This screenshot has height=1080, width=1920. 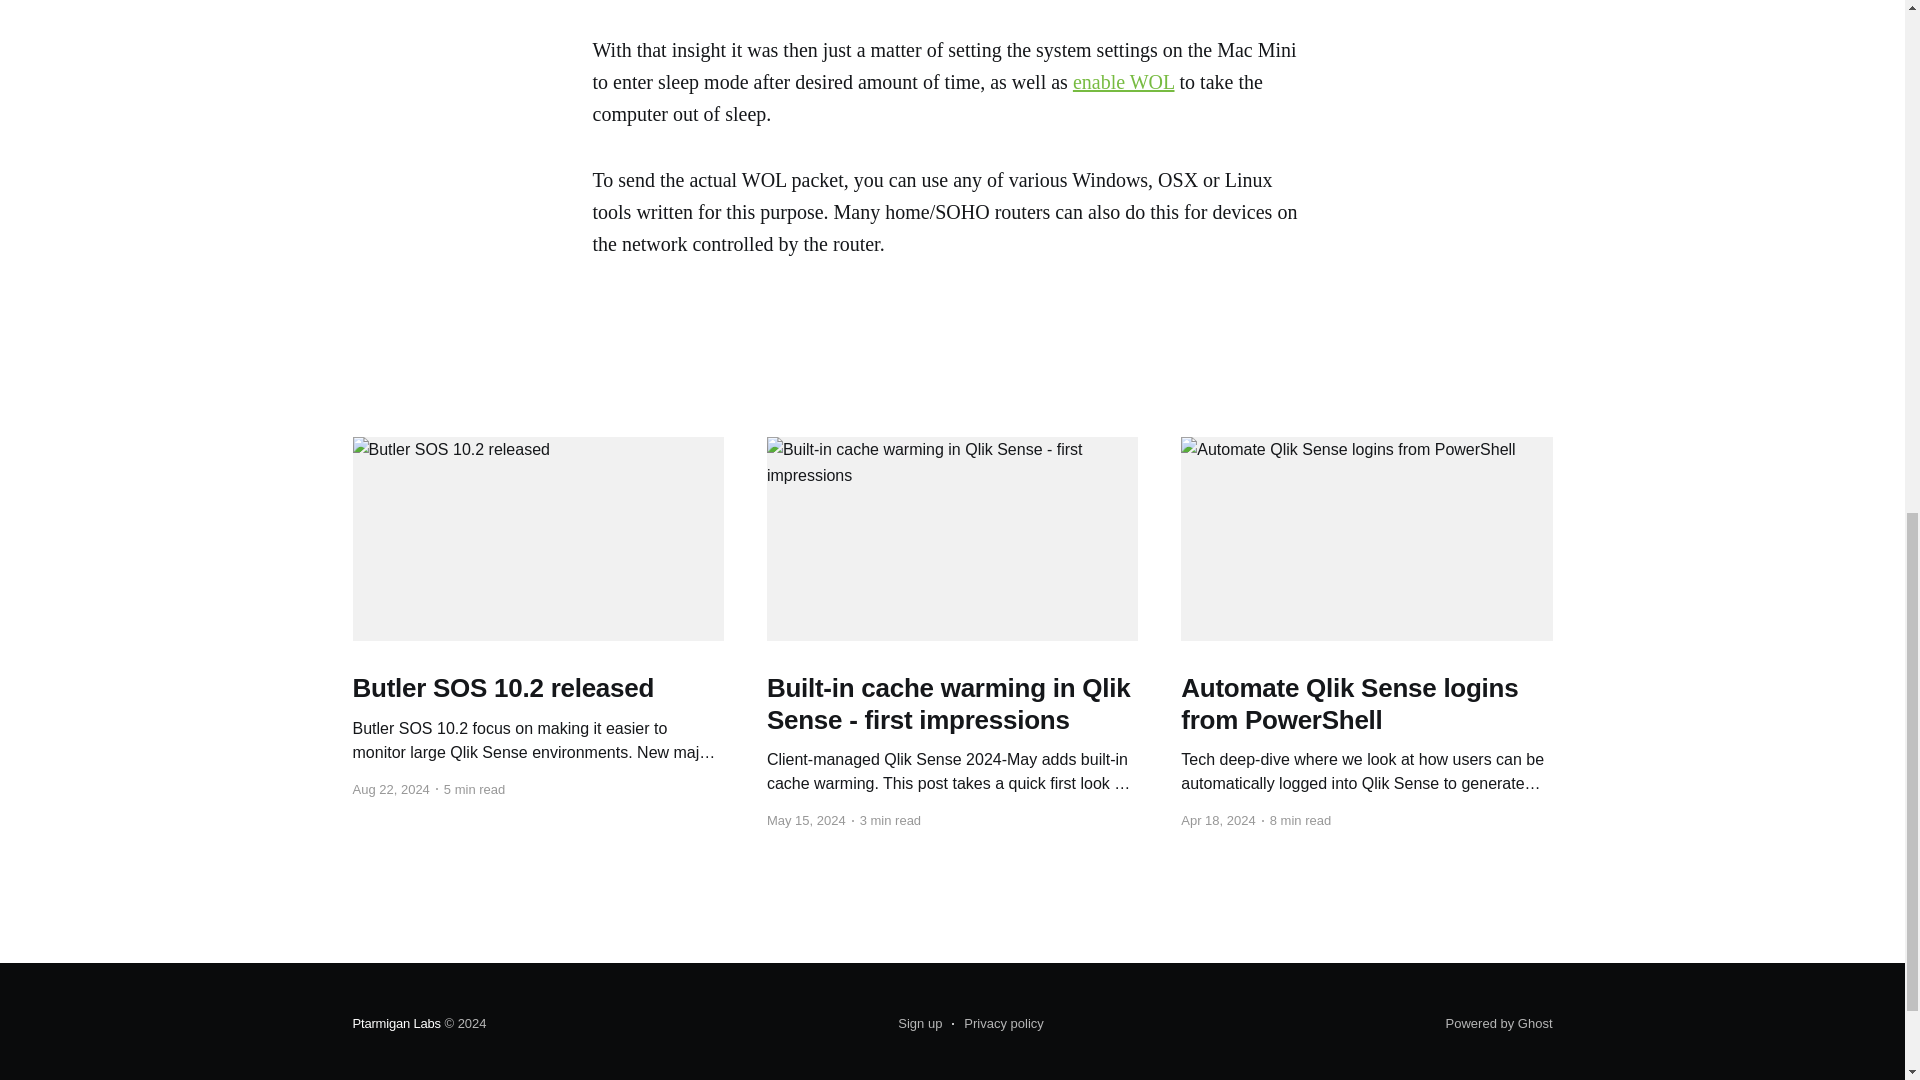 What do you see at coordinates (1124, 82) in the screenshot?
I see `enable WOL` at bounding box center [1124, 82].